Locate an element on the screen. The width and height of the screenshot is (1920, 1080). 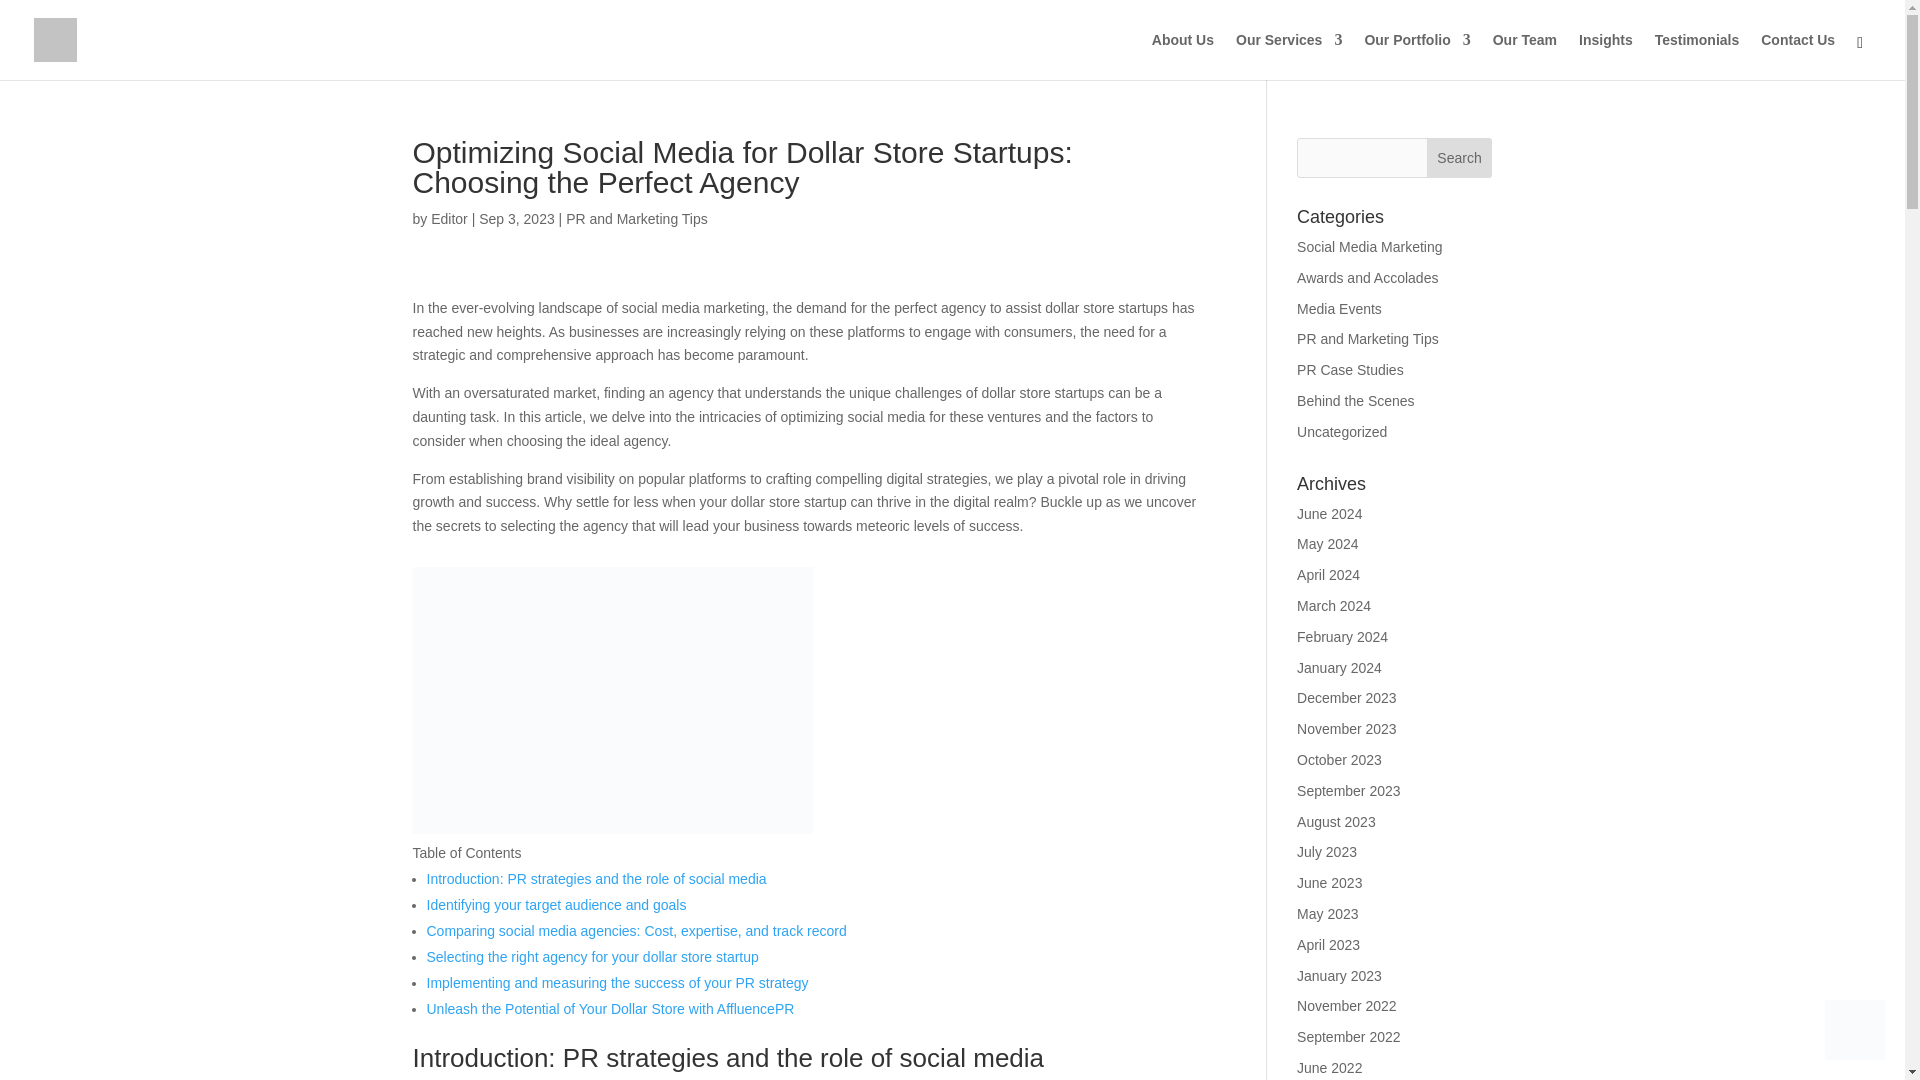
Our Team is located at coordinates (1525, 56).